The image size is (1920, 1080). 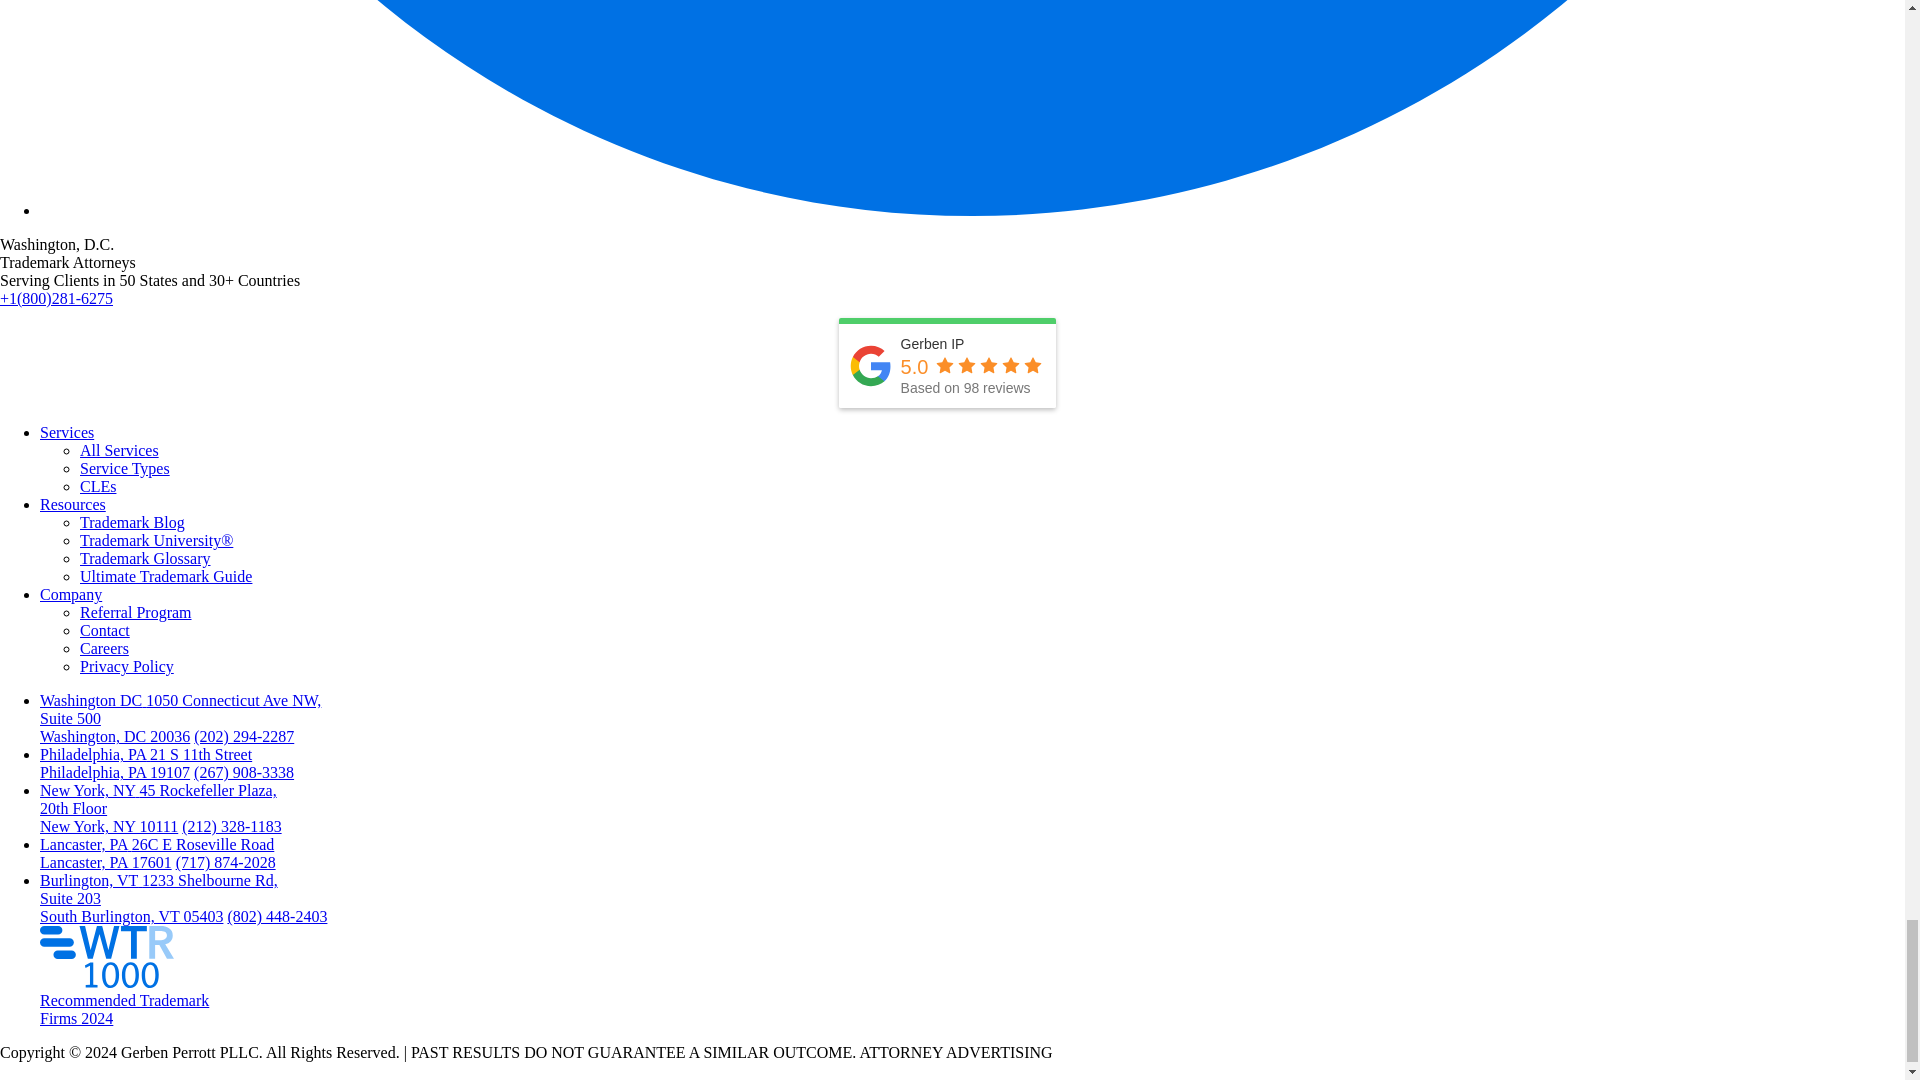 What do you see at coordinates (98, 486) in the screenshot?
I see `CLEs` at bounding box center [98, 486].